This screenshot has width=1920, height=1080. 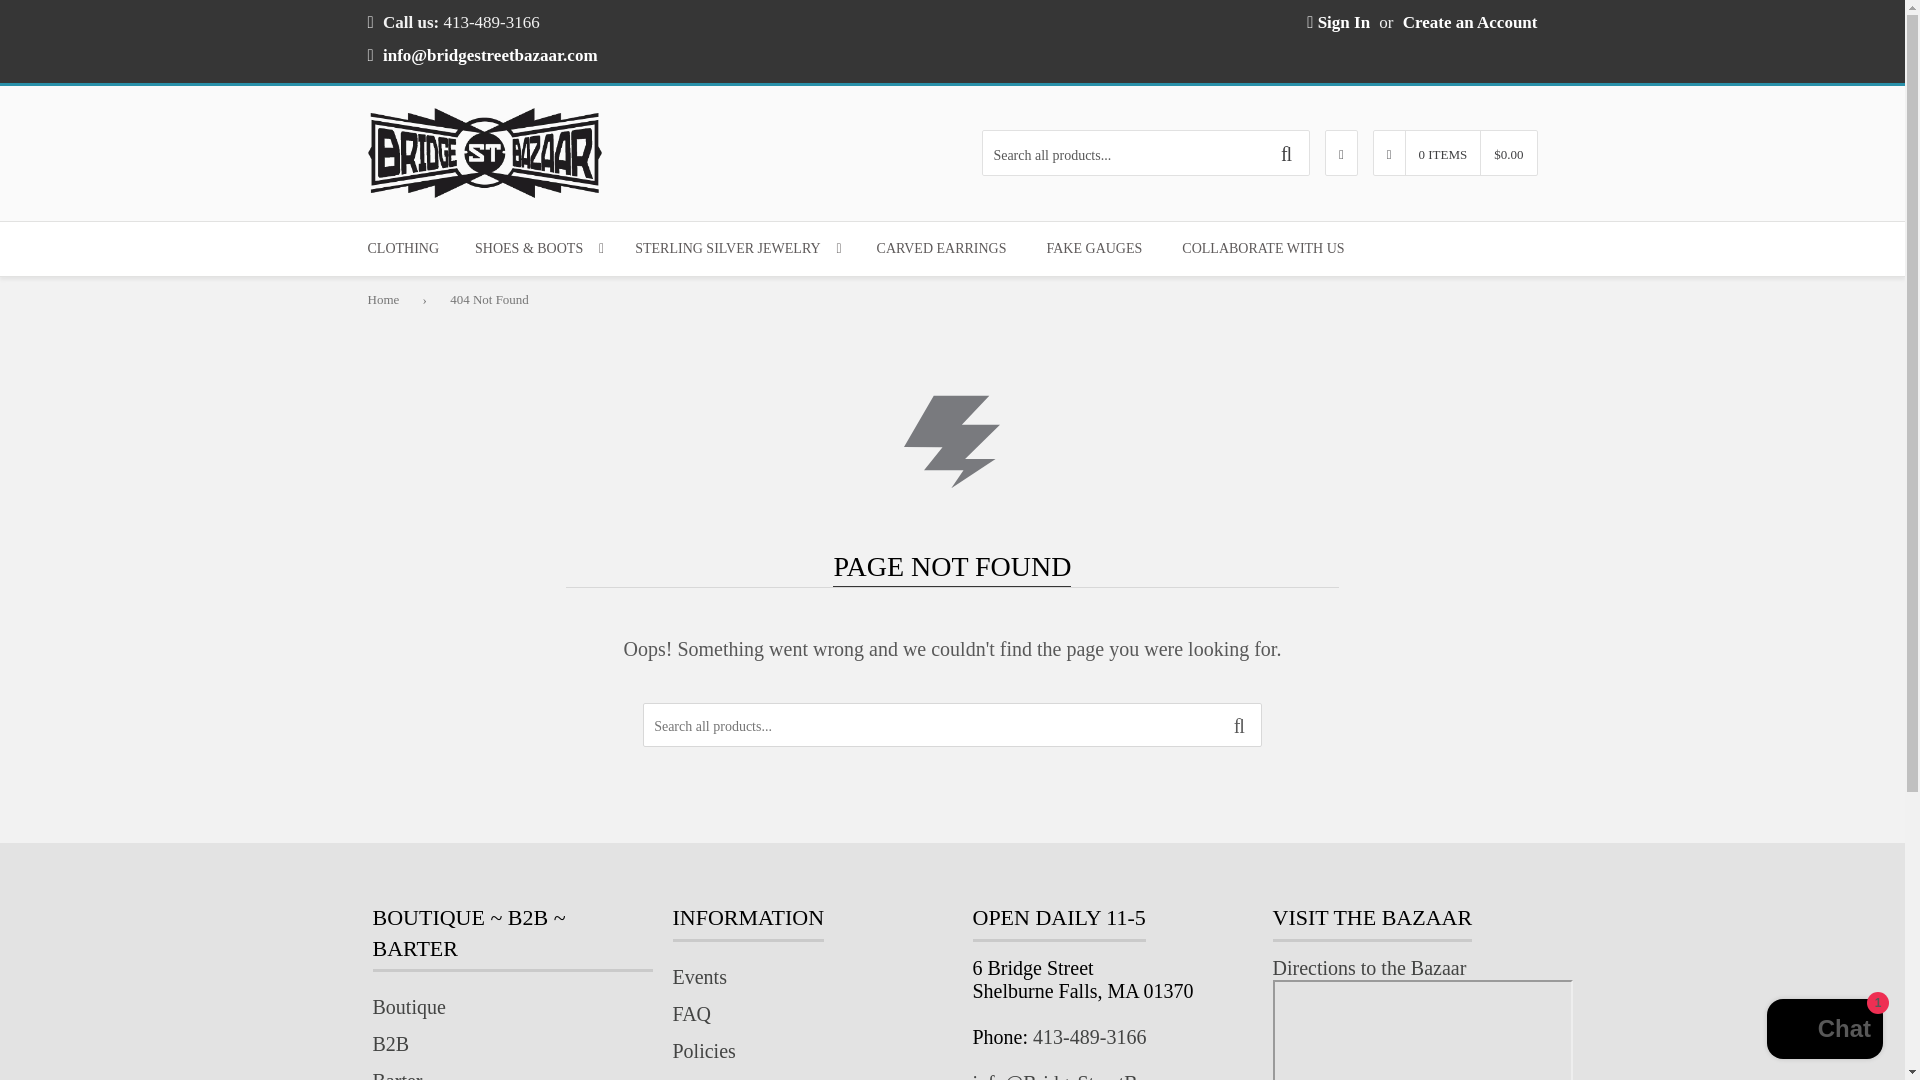 What do you see at coordinates (1338, 22) in the screenshot?
I see `Sign In` at bounding box center [1338, 22].